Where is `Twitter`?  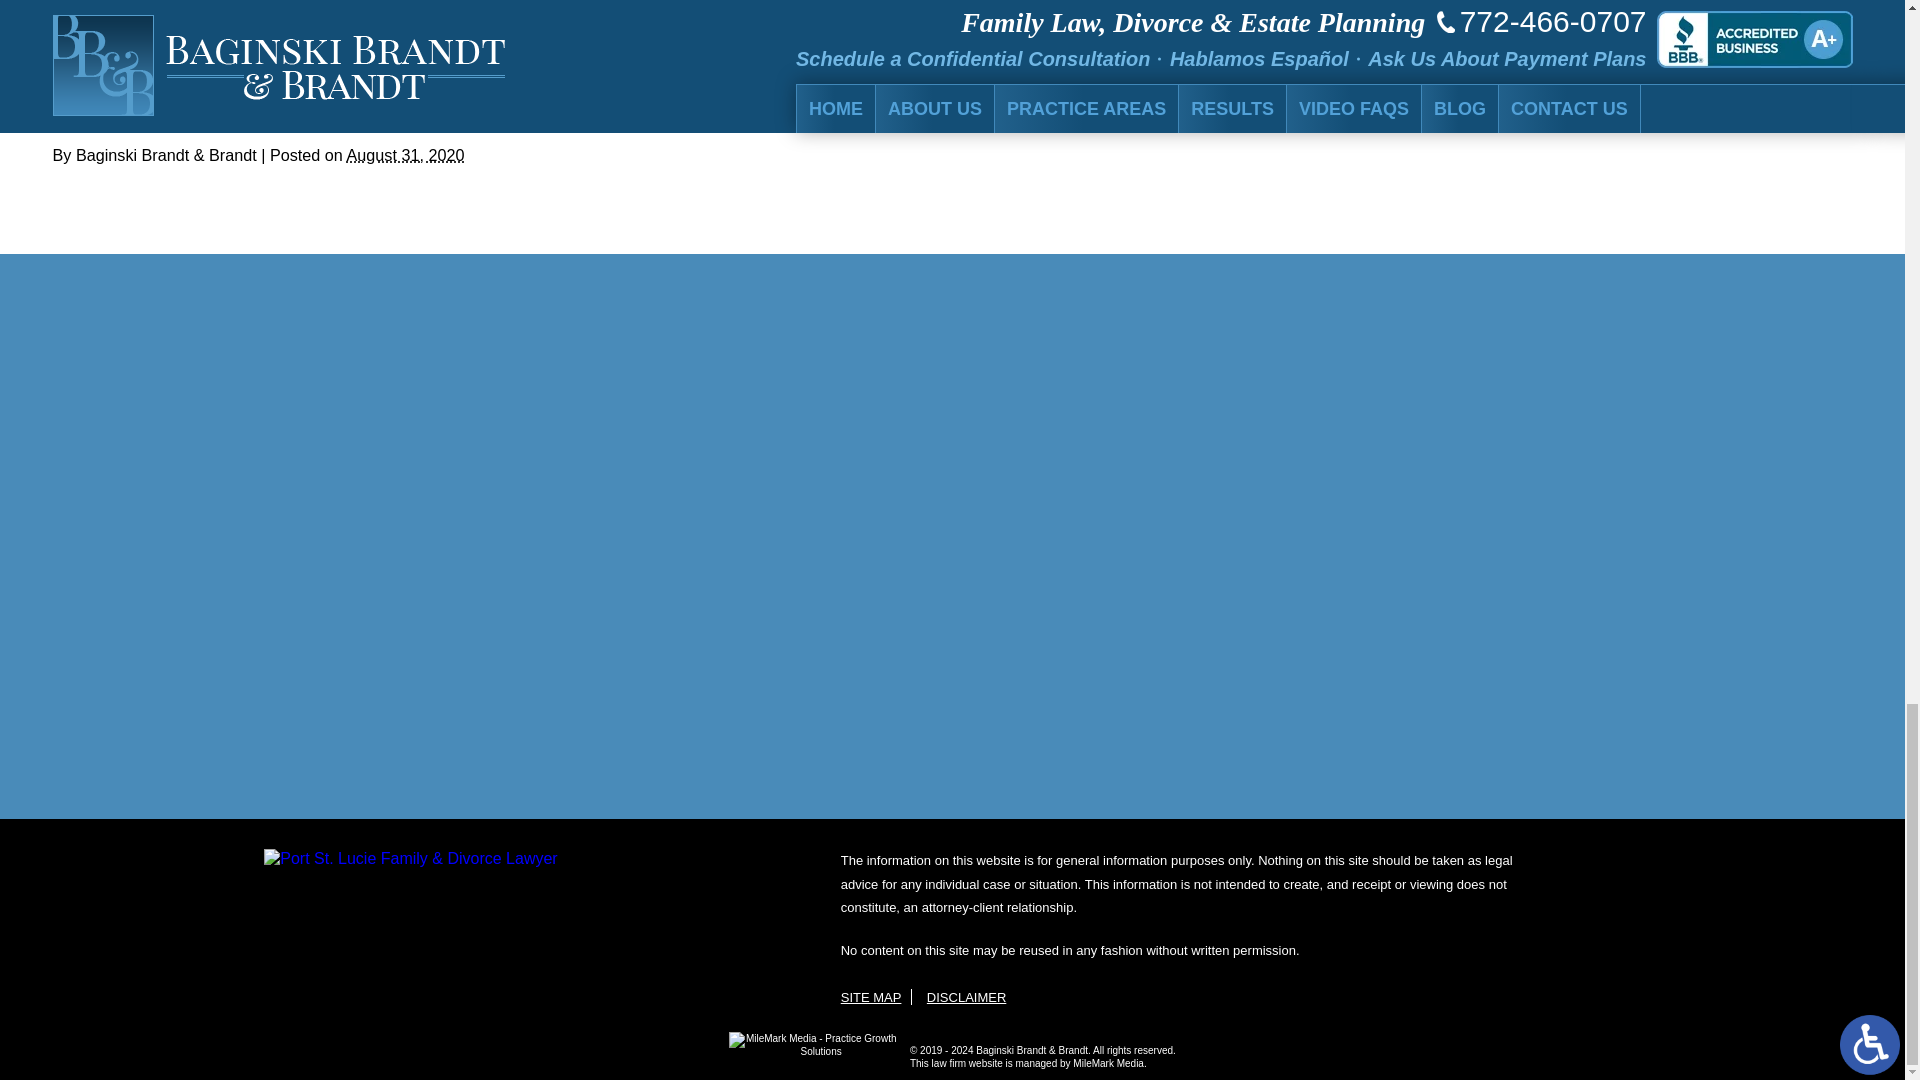
Twitter is located at coordinates (98, 114).